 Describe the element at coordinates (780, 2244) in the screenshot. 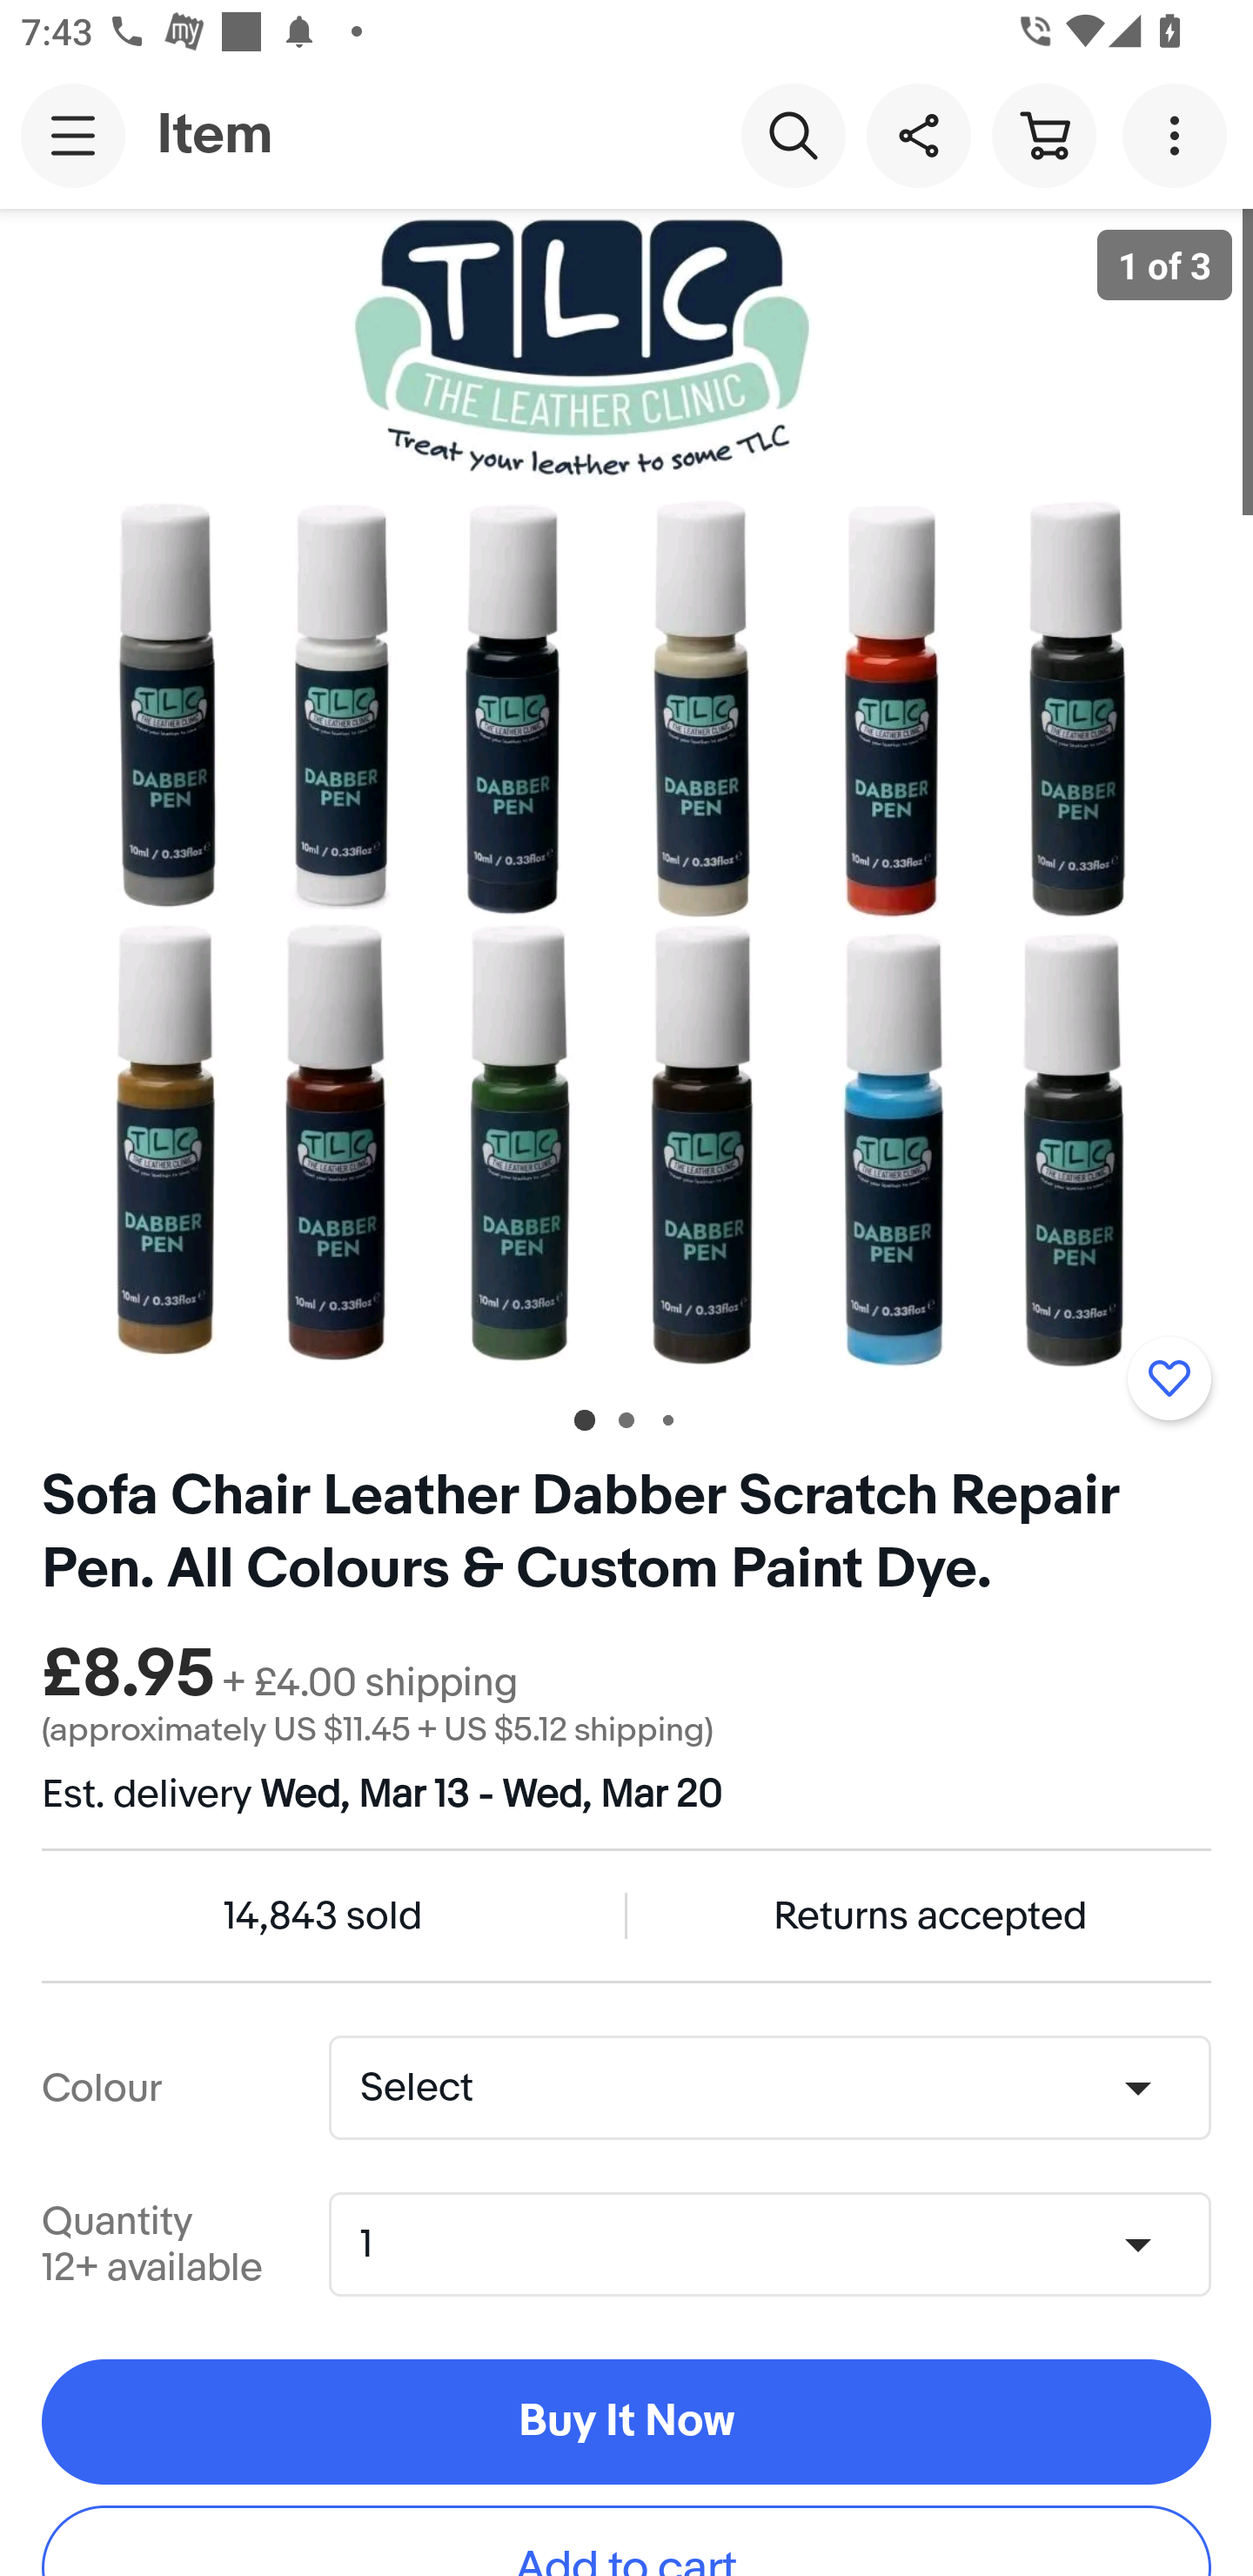

I see `Quantity,1,12+ available 1` at that location.